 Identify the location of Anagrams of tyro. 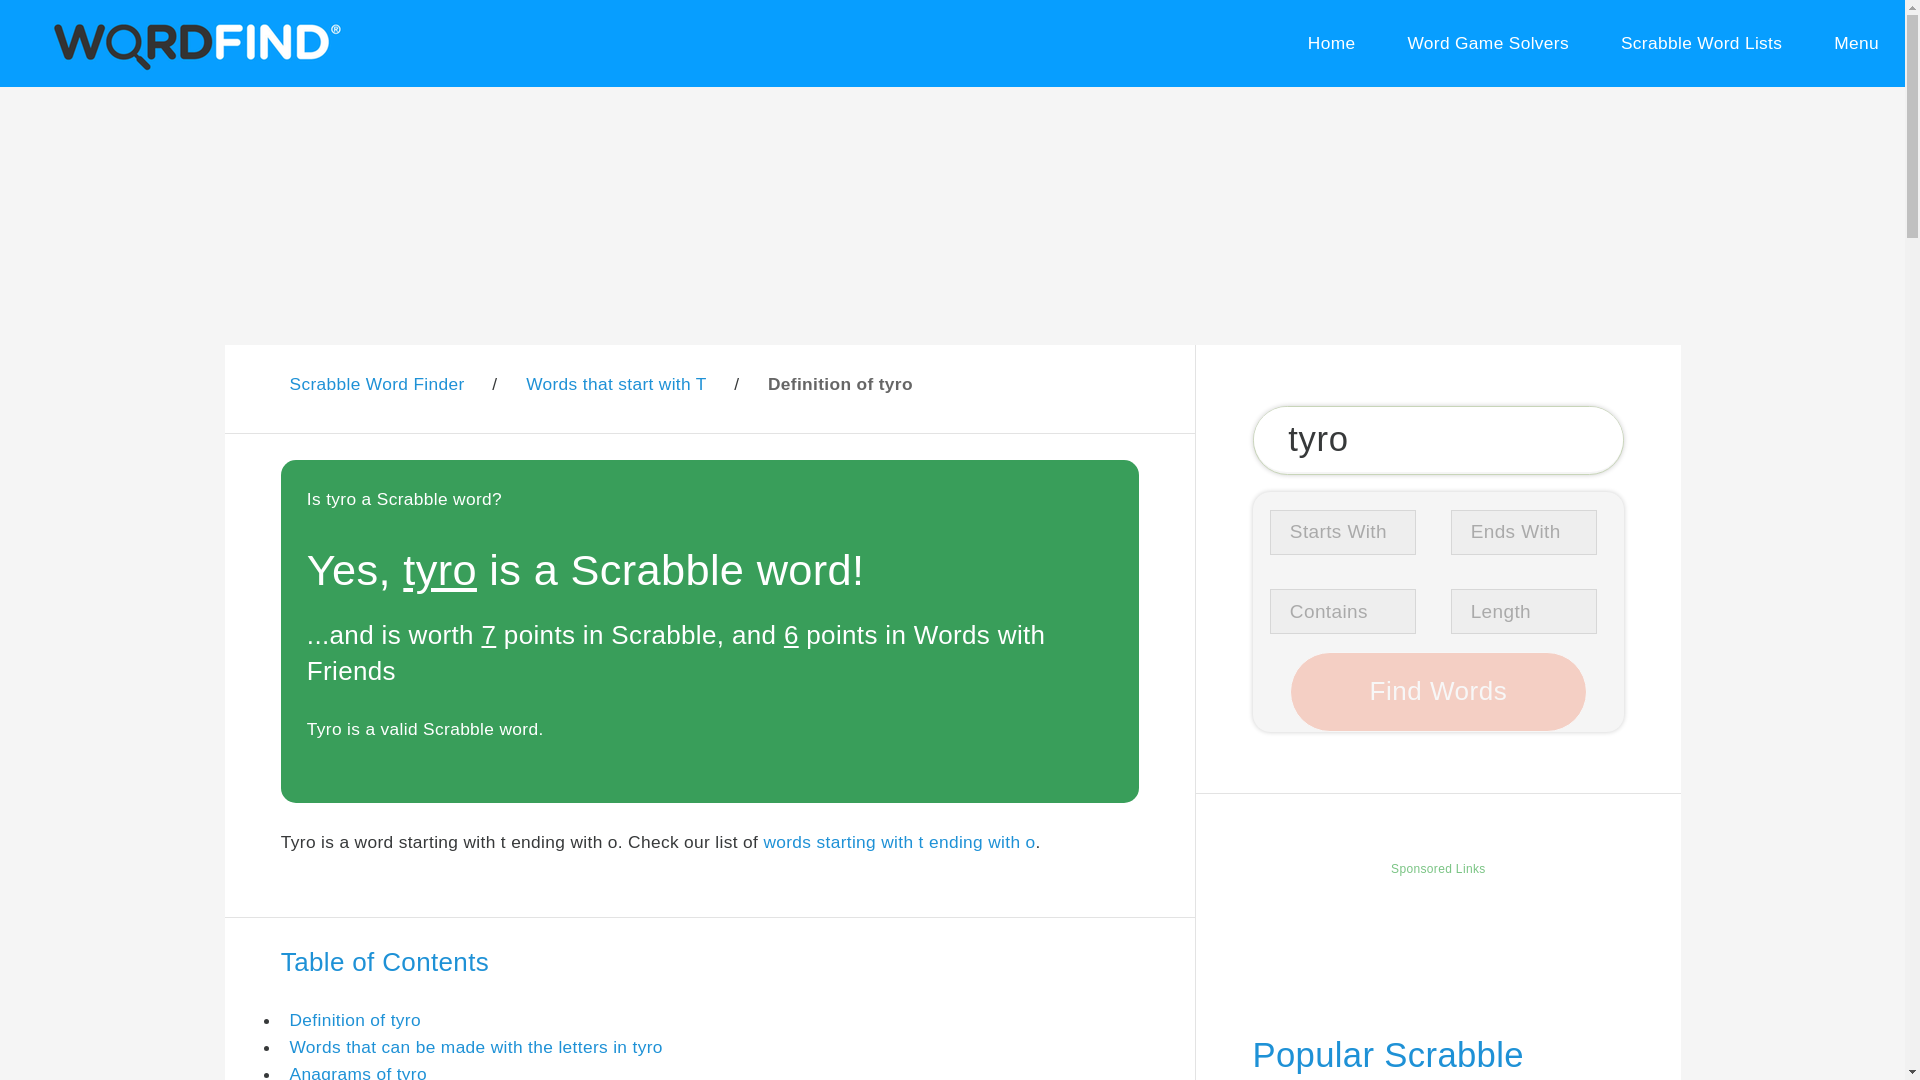
(358, 1072).